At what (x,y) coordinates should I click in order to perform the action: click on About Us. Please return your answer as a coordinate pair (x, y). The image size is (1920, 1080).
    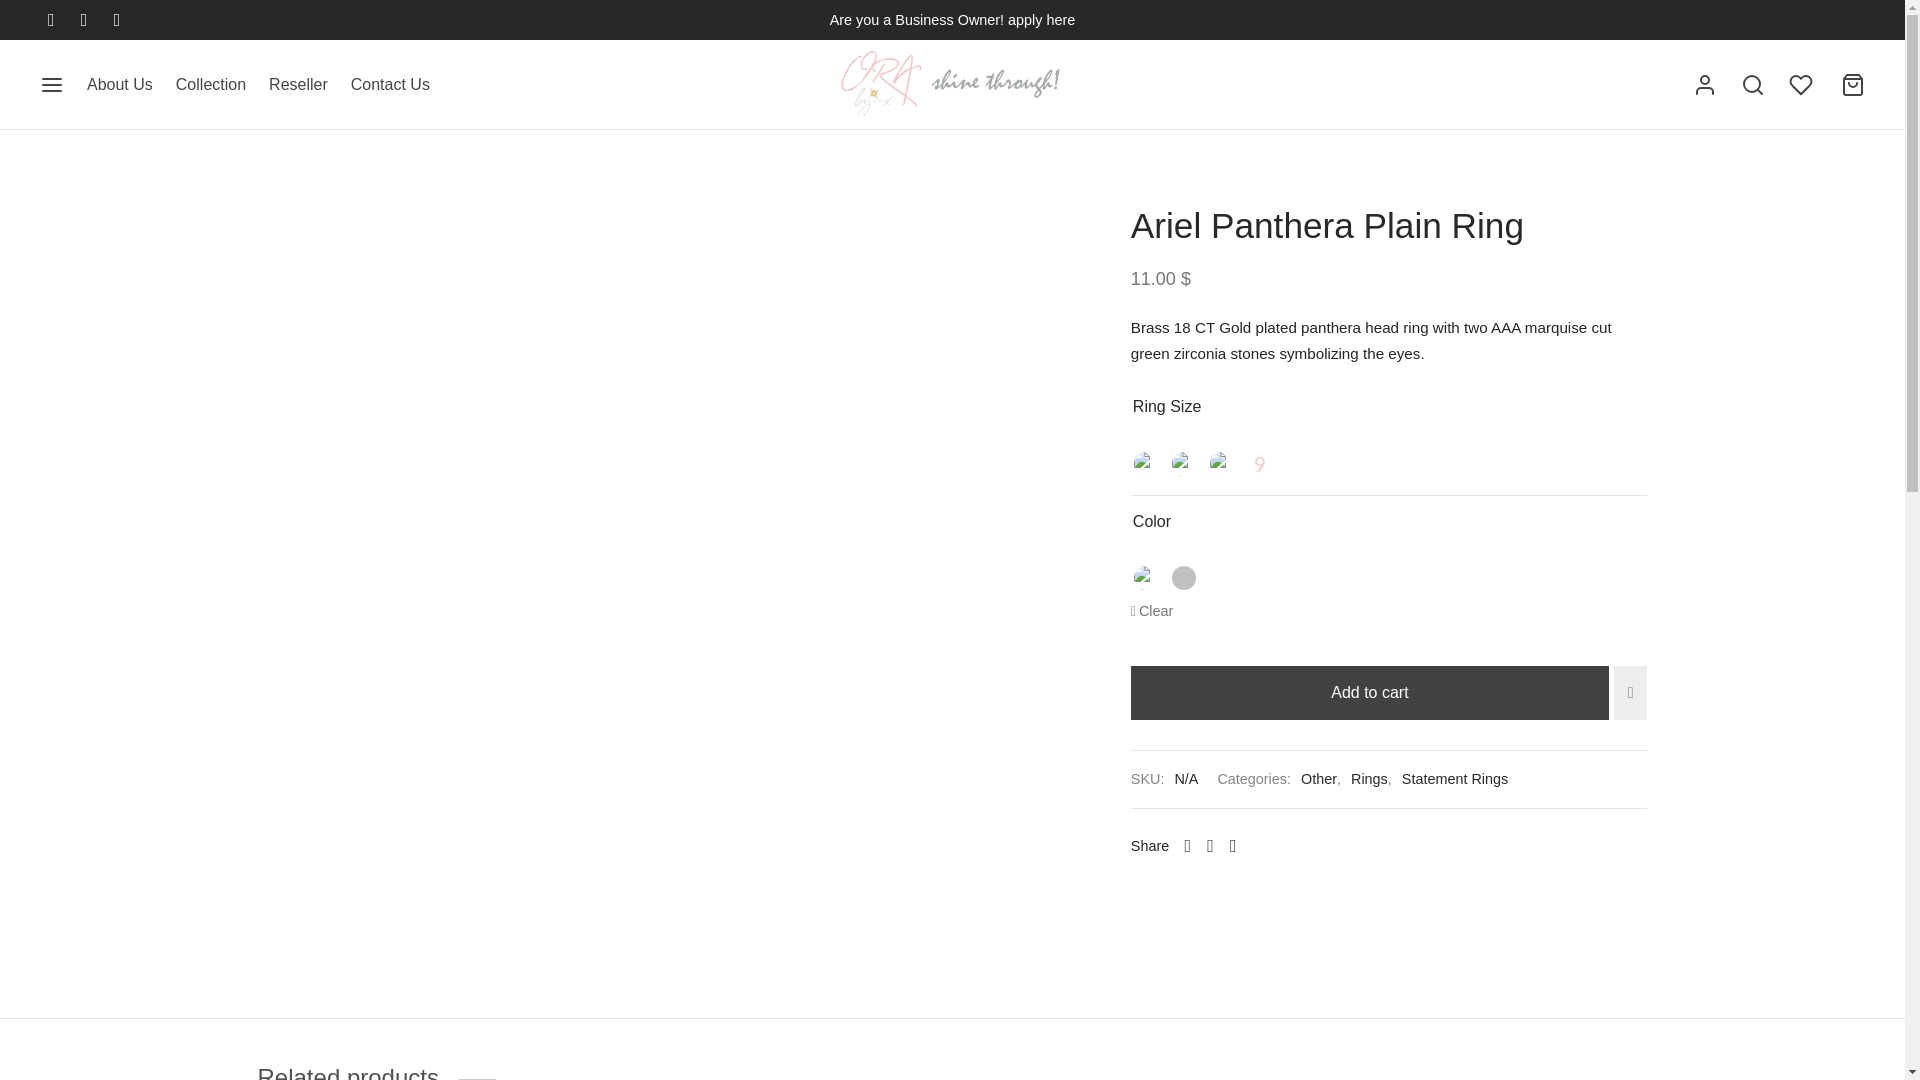
    Looking at the image, I should click on (120, 84).